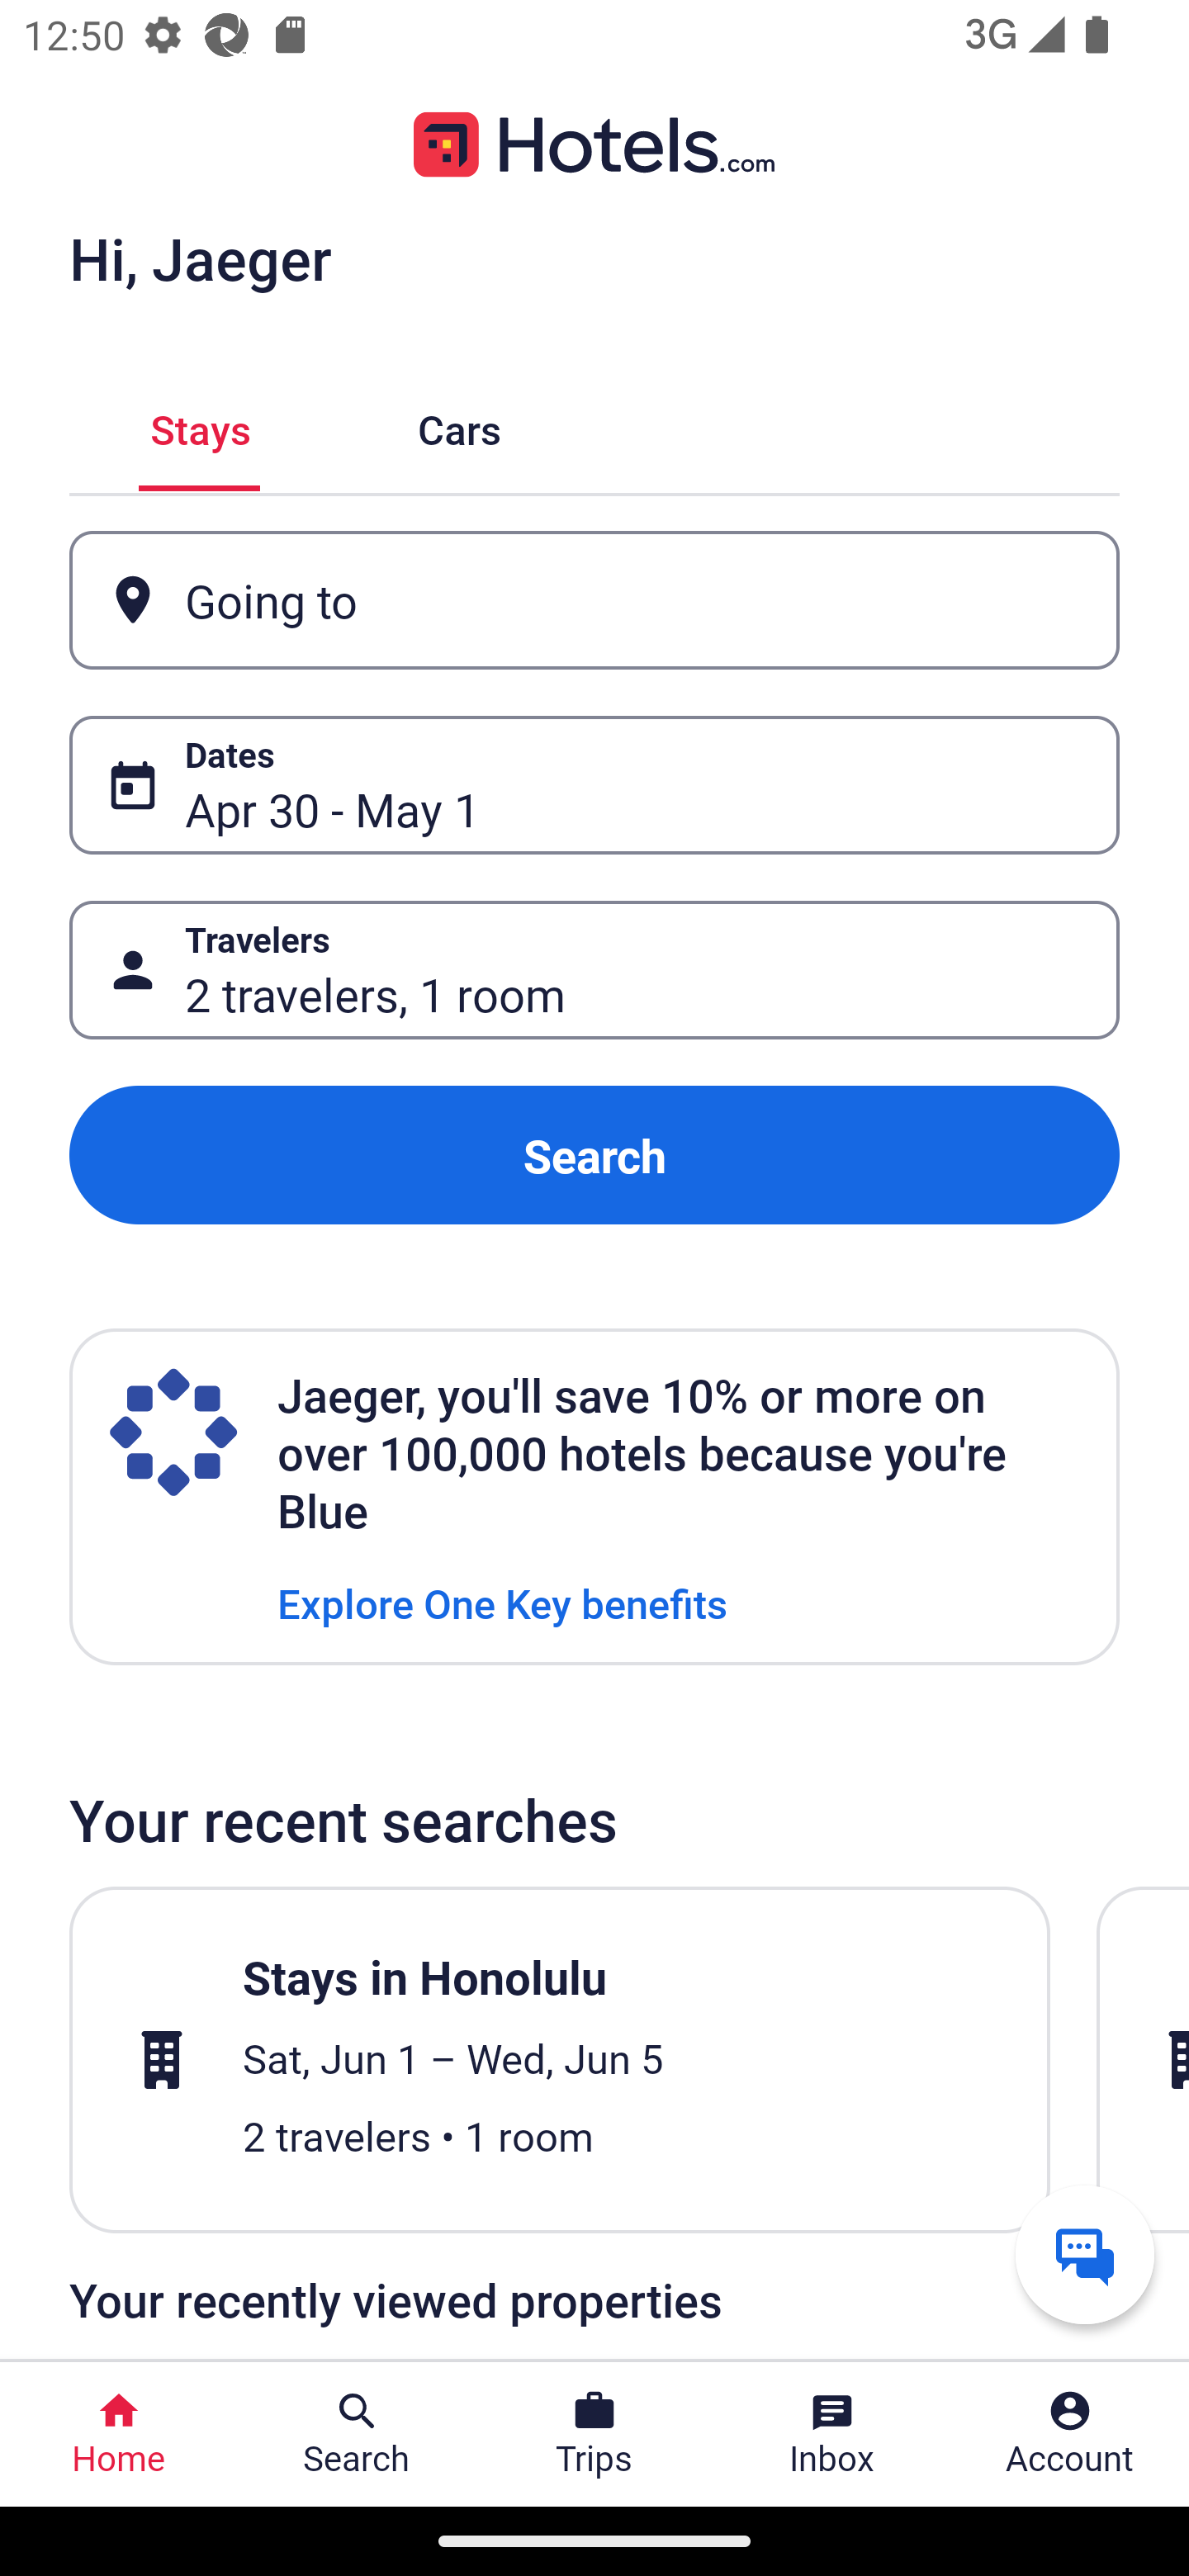  I want to click on Dates Button Apr 30 - May 1, so click(594, 785).